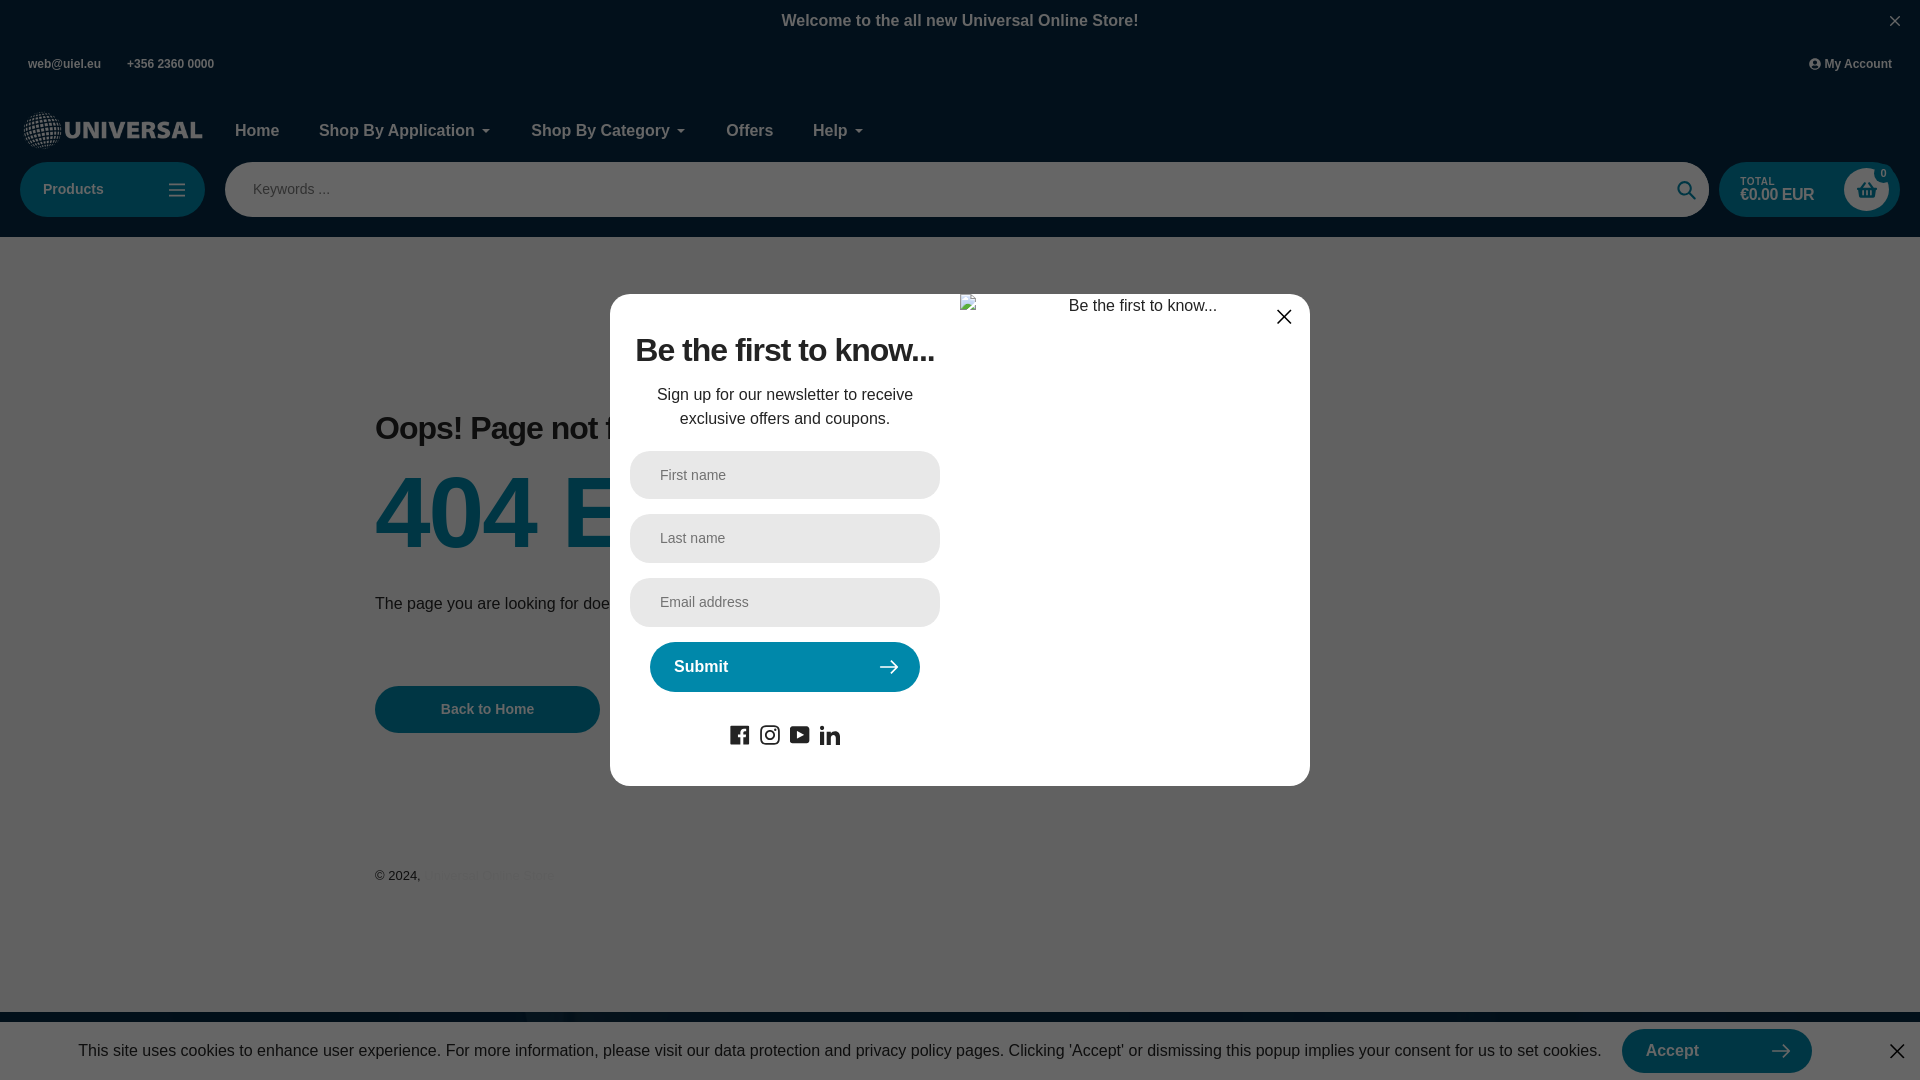 The width and height of the screenshot is (1920, 1080). Describe the element at coordinates (256, 130) in the screenshot. I see `Home` at that location.